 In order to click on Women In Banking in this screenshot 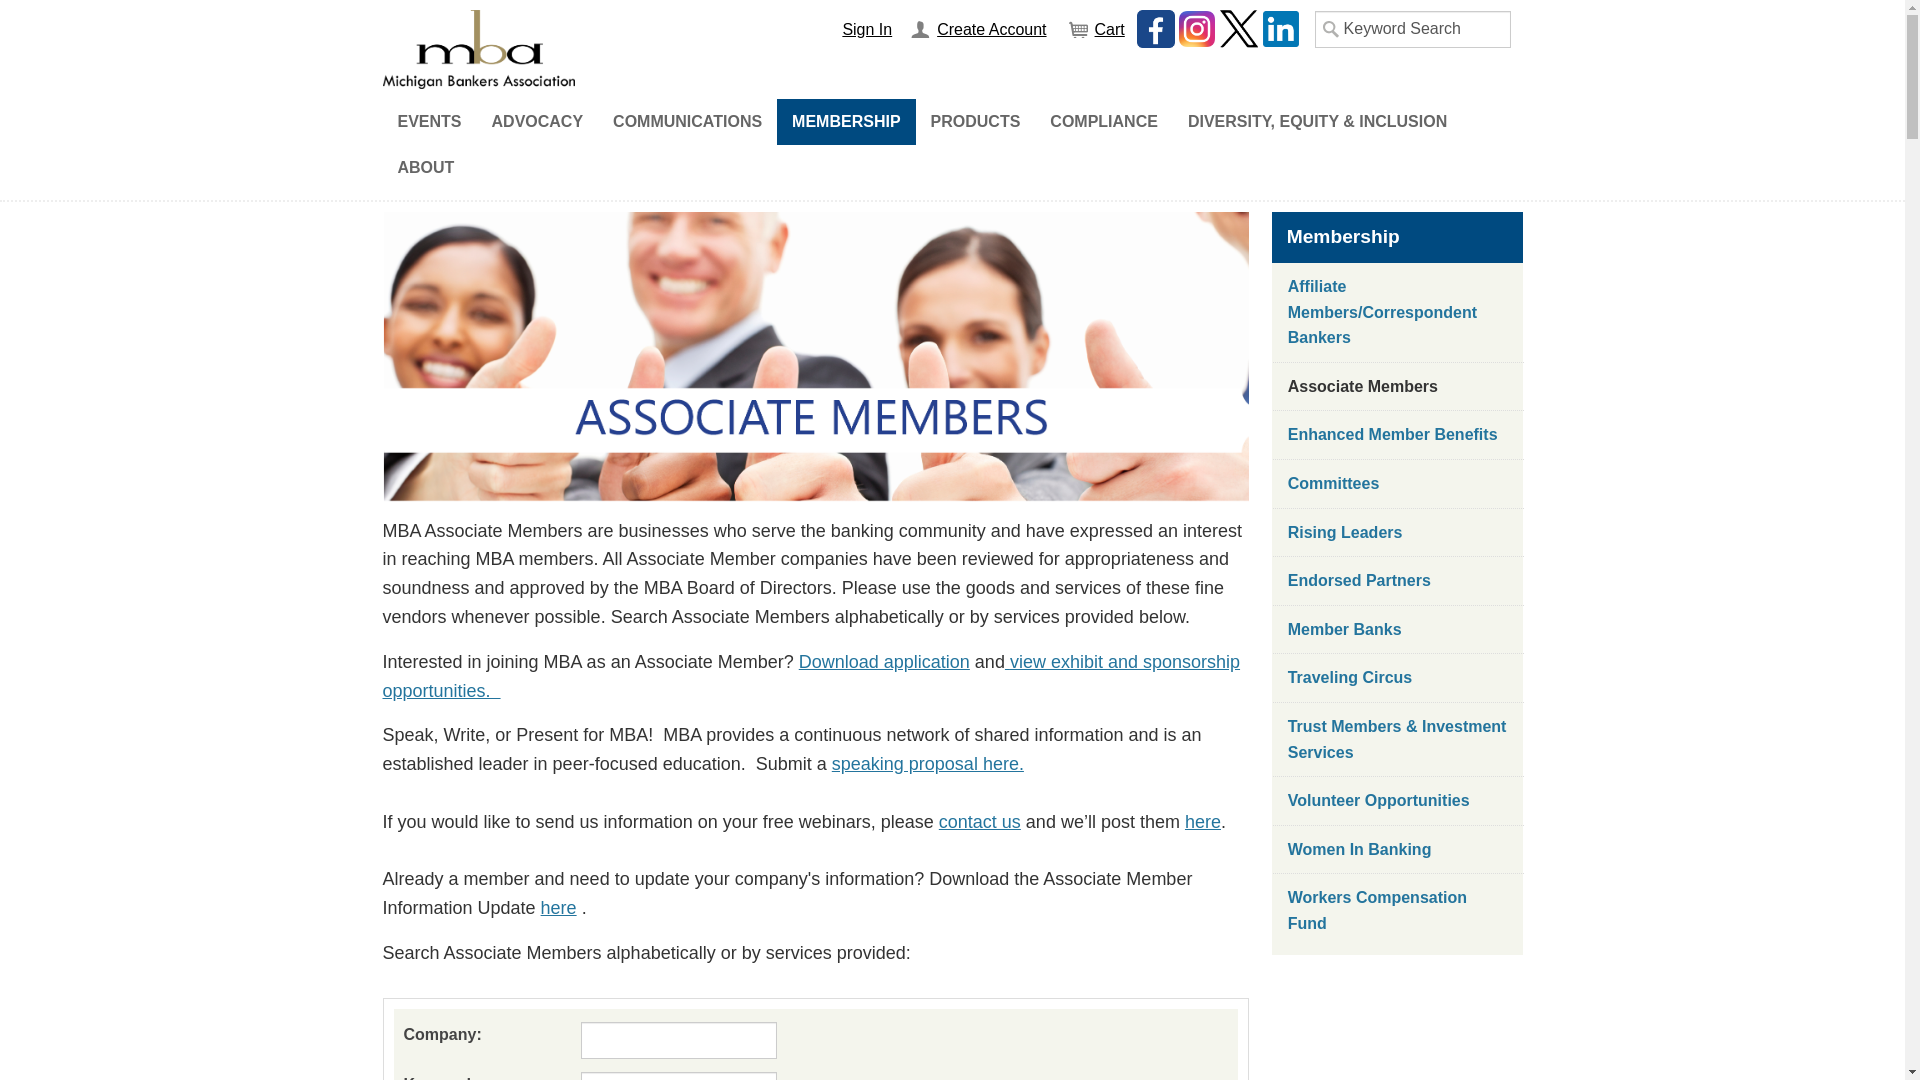, I will do `click(1398, 850)`.